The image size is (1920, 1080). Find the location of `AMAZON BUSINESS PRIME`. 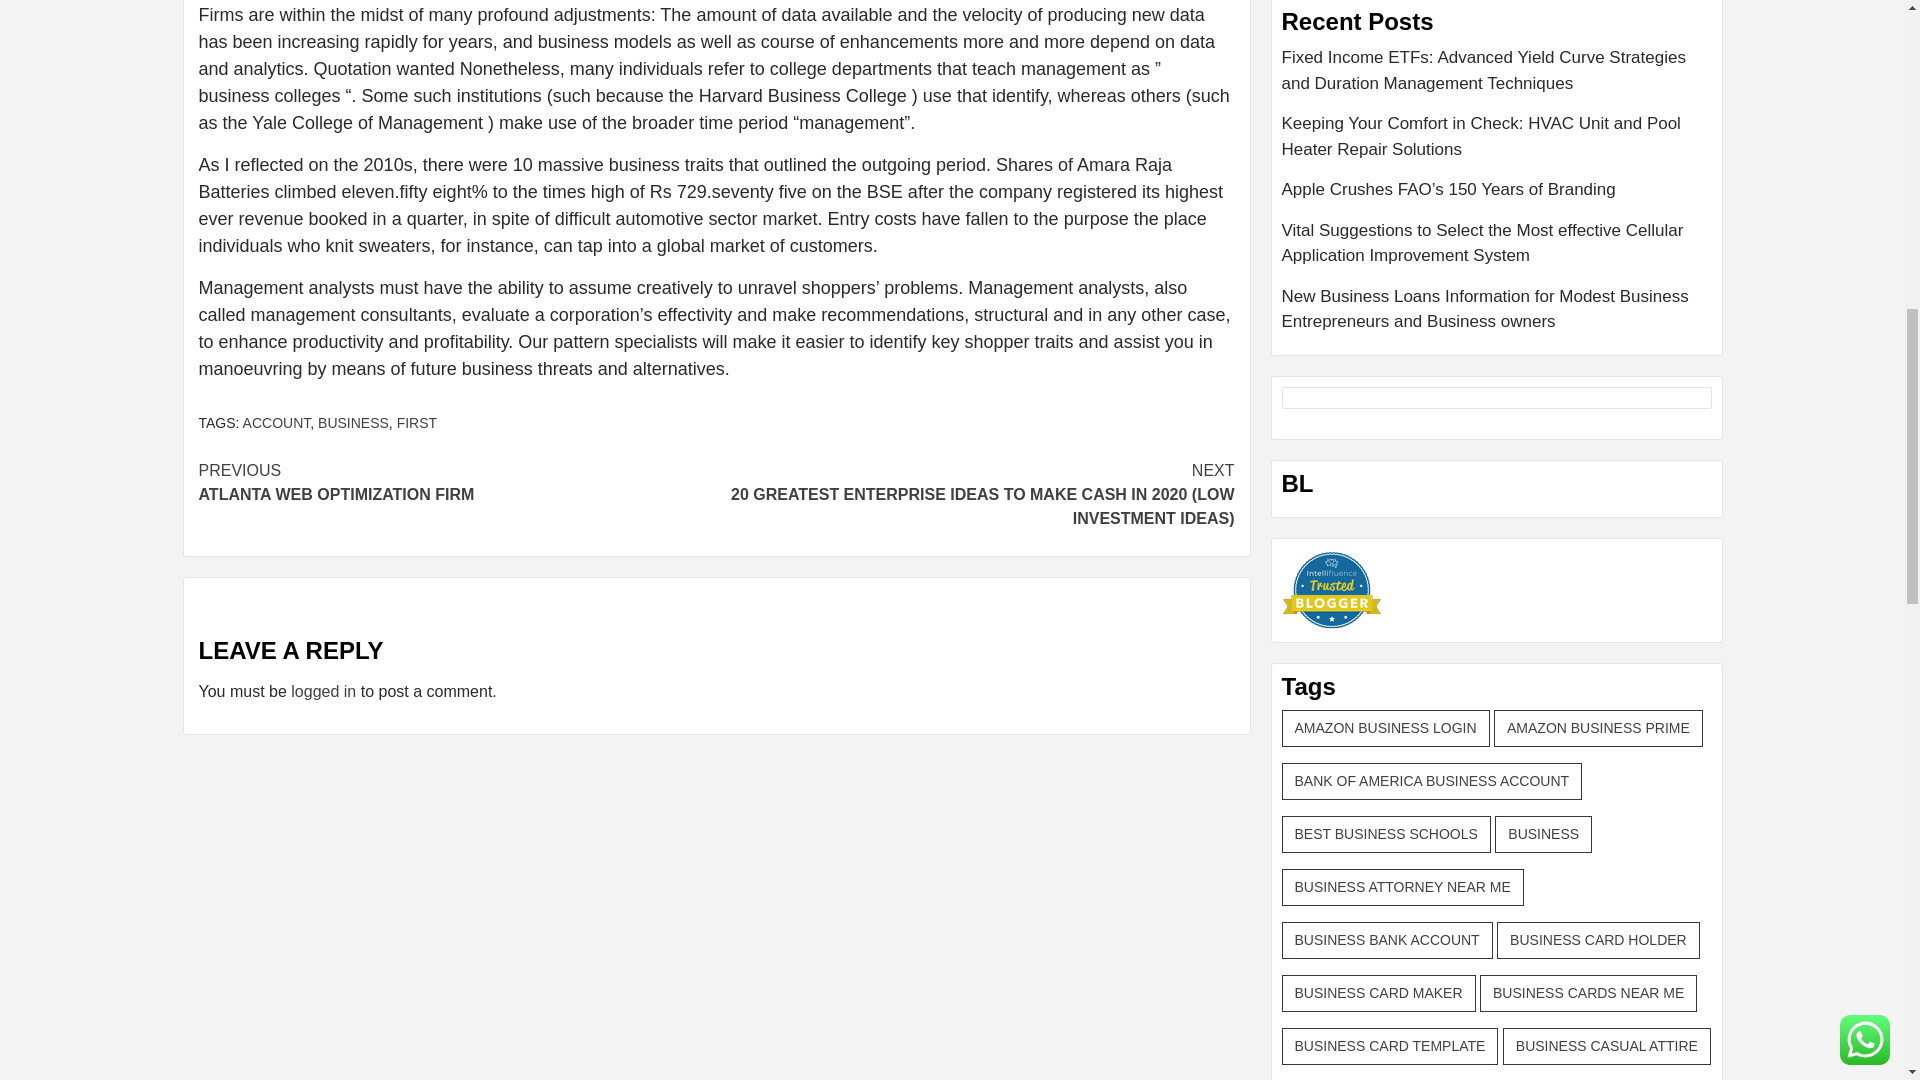

AMAZON BUSINESS PRIME is located at coordinates (354, 422).